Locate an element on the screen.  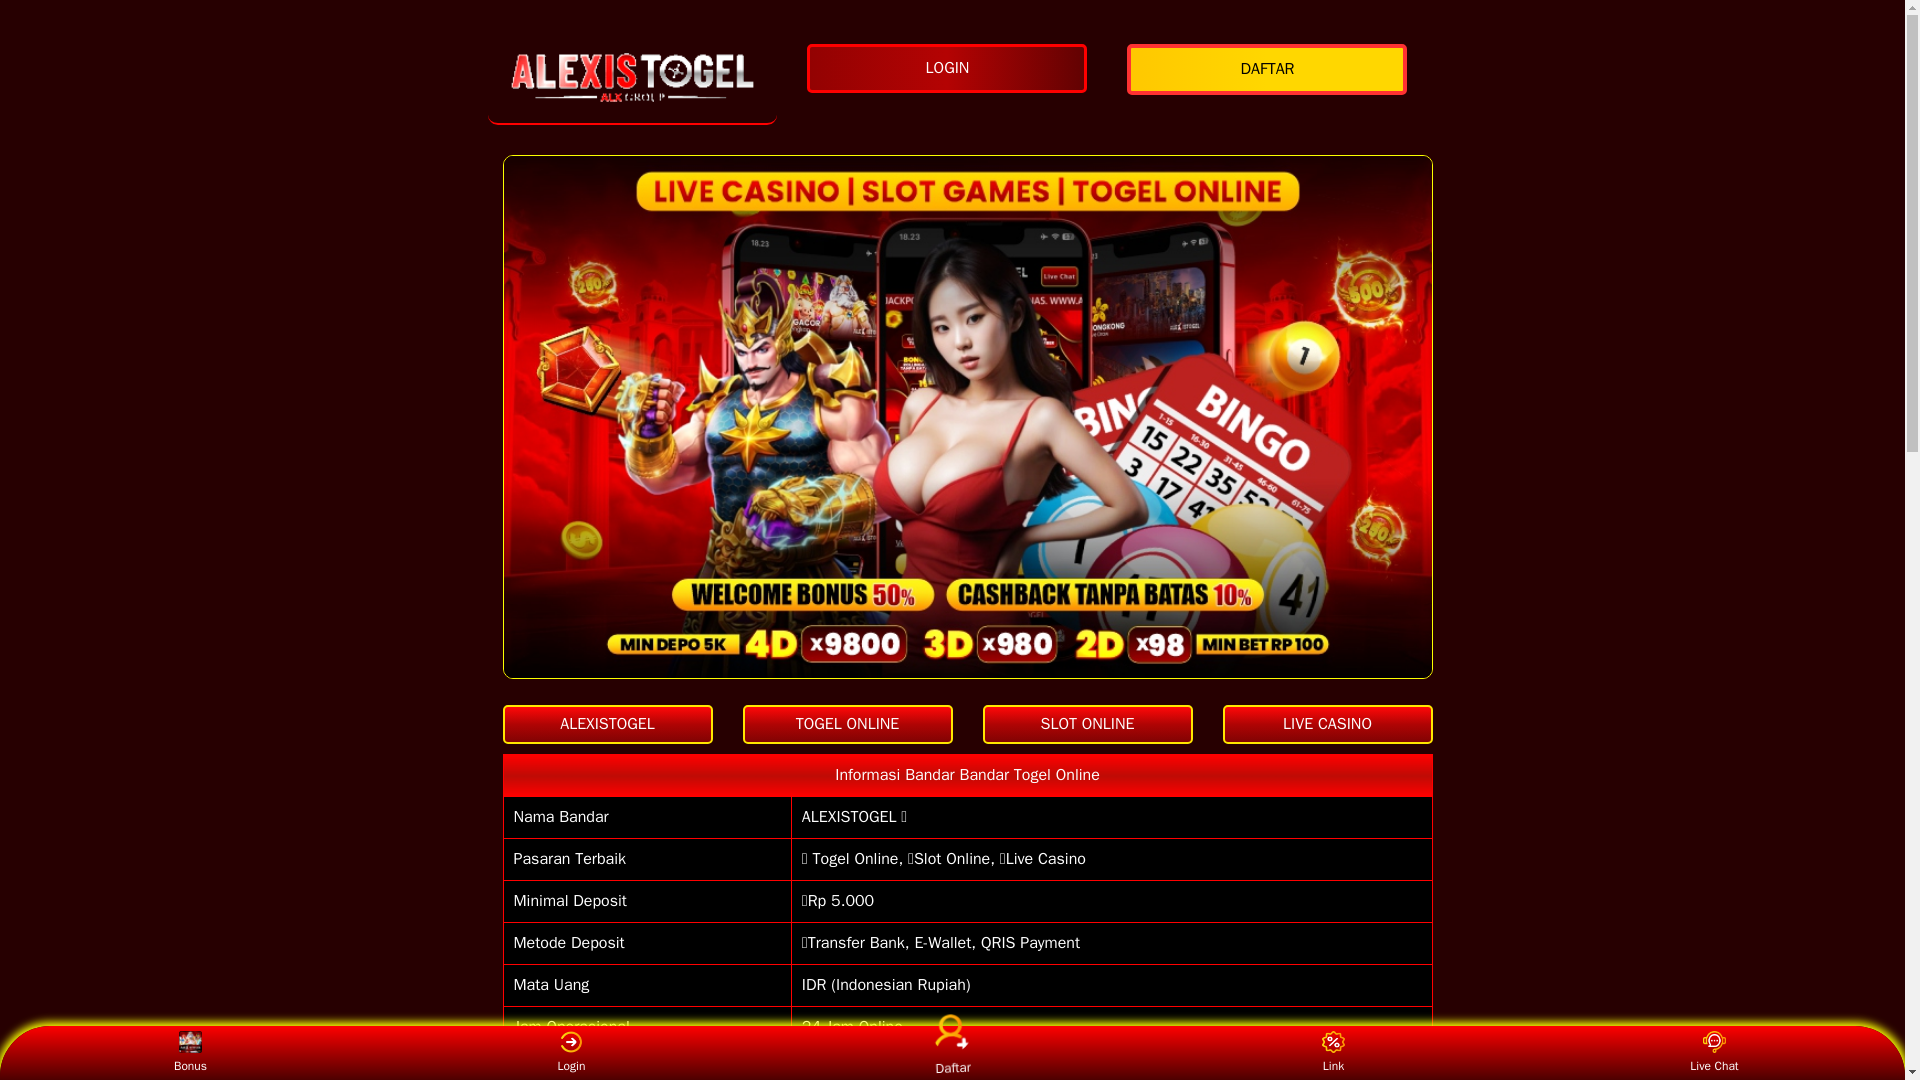
TOGEL ONLINE is located at coordinates (846, 724).